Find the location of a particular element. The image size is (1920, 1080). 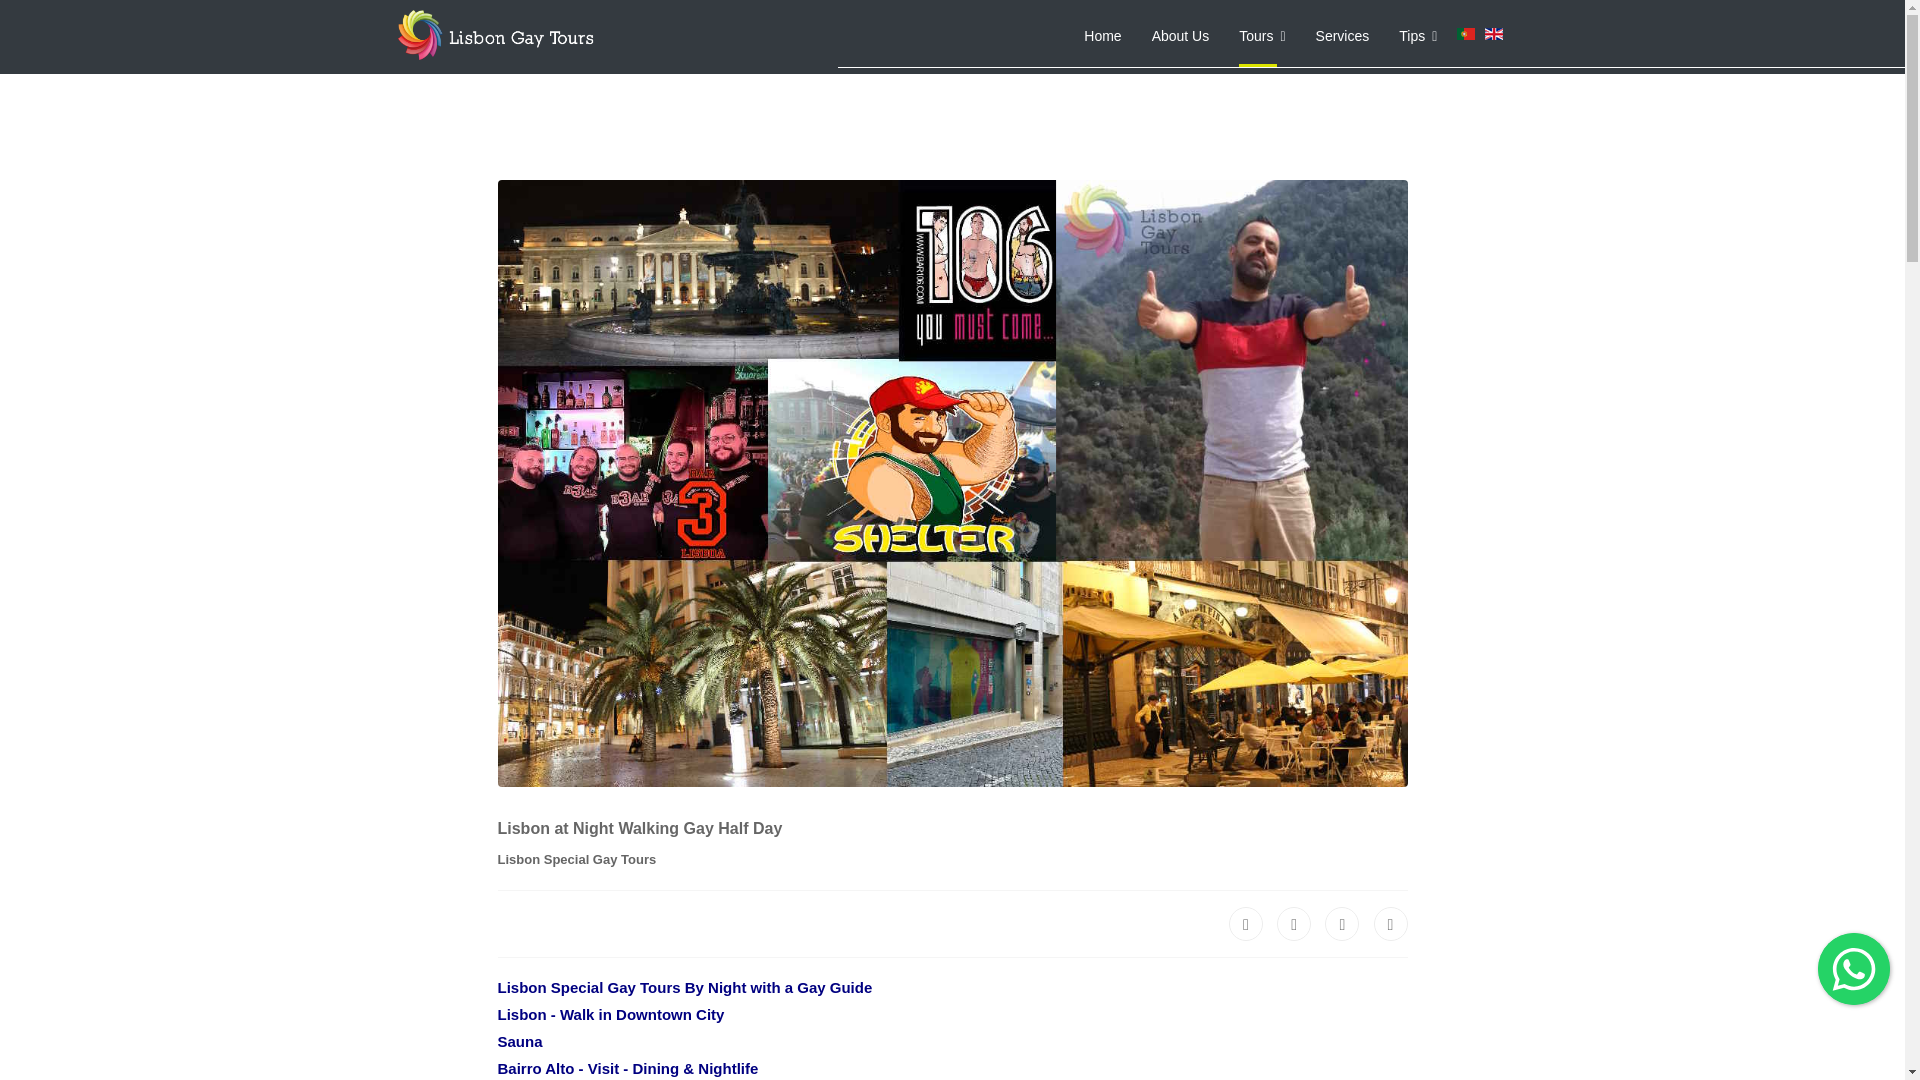

Google Plus is located at coordinates (1342, 924).